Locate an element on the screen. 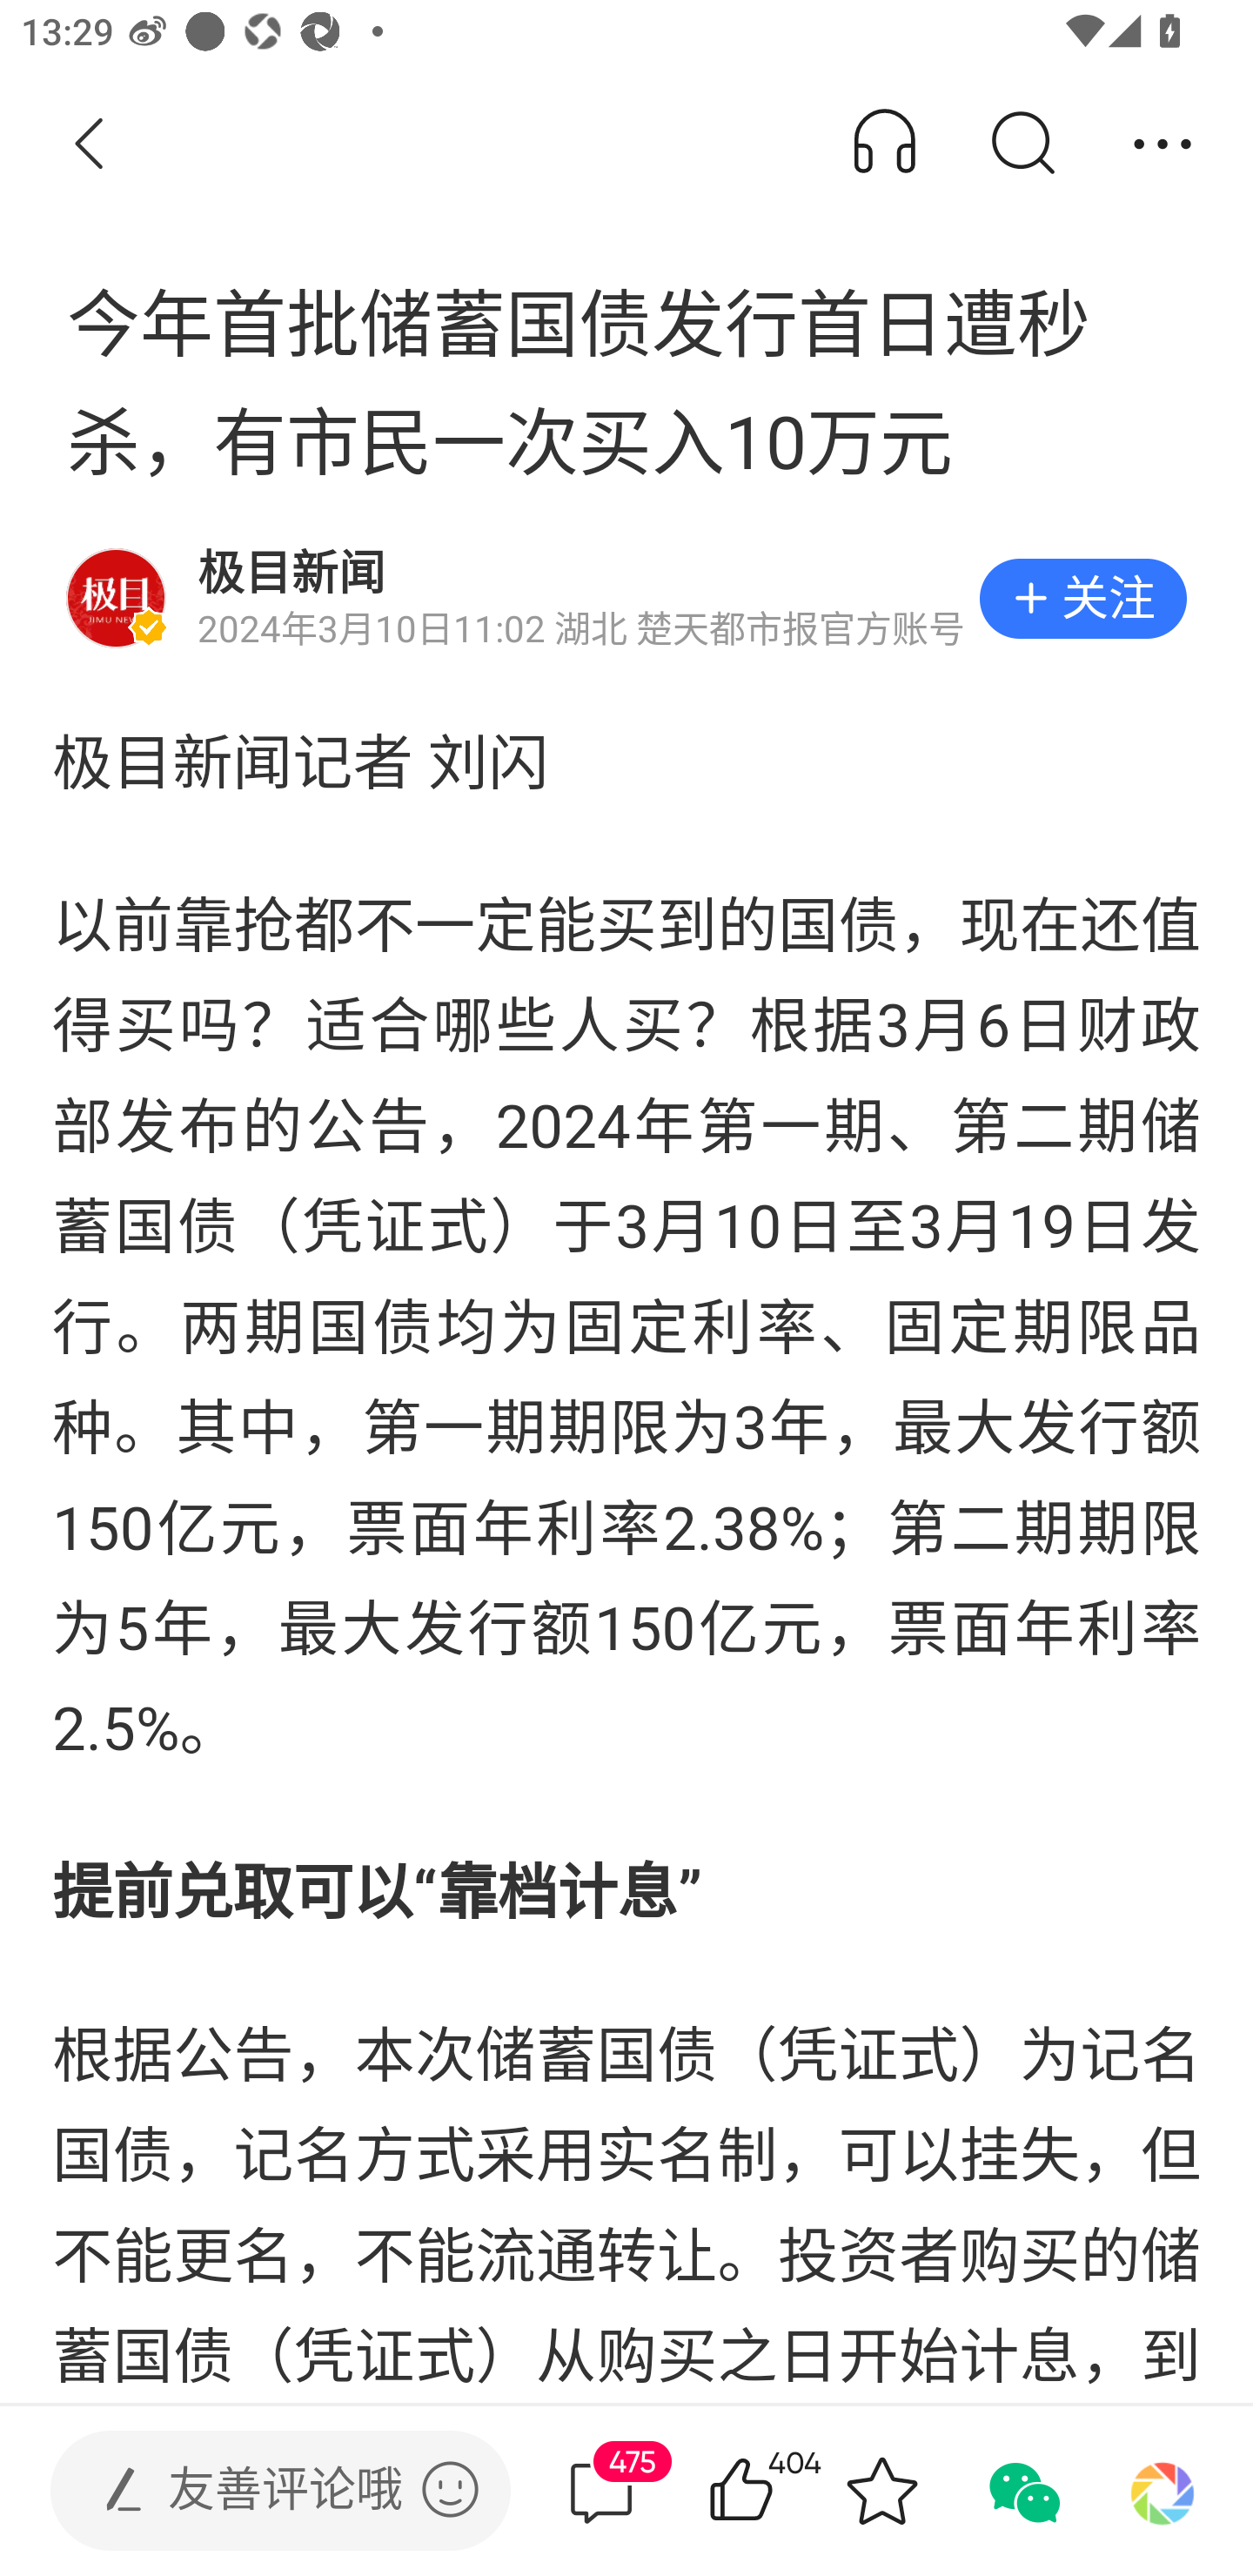 This screenshot has width=1253, height=2576. 搜索  is located at coordinates (1022, 144).